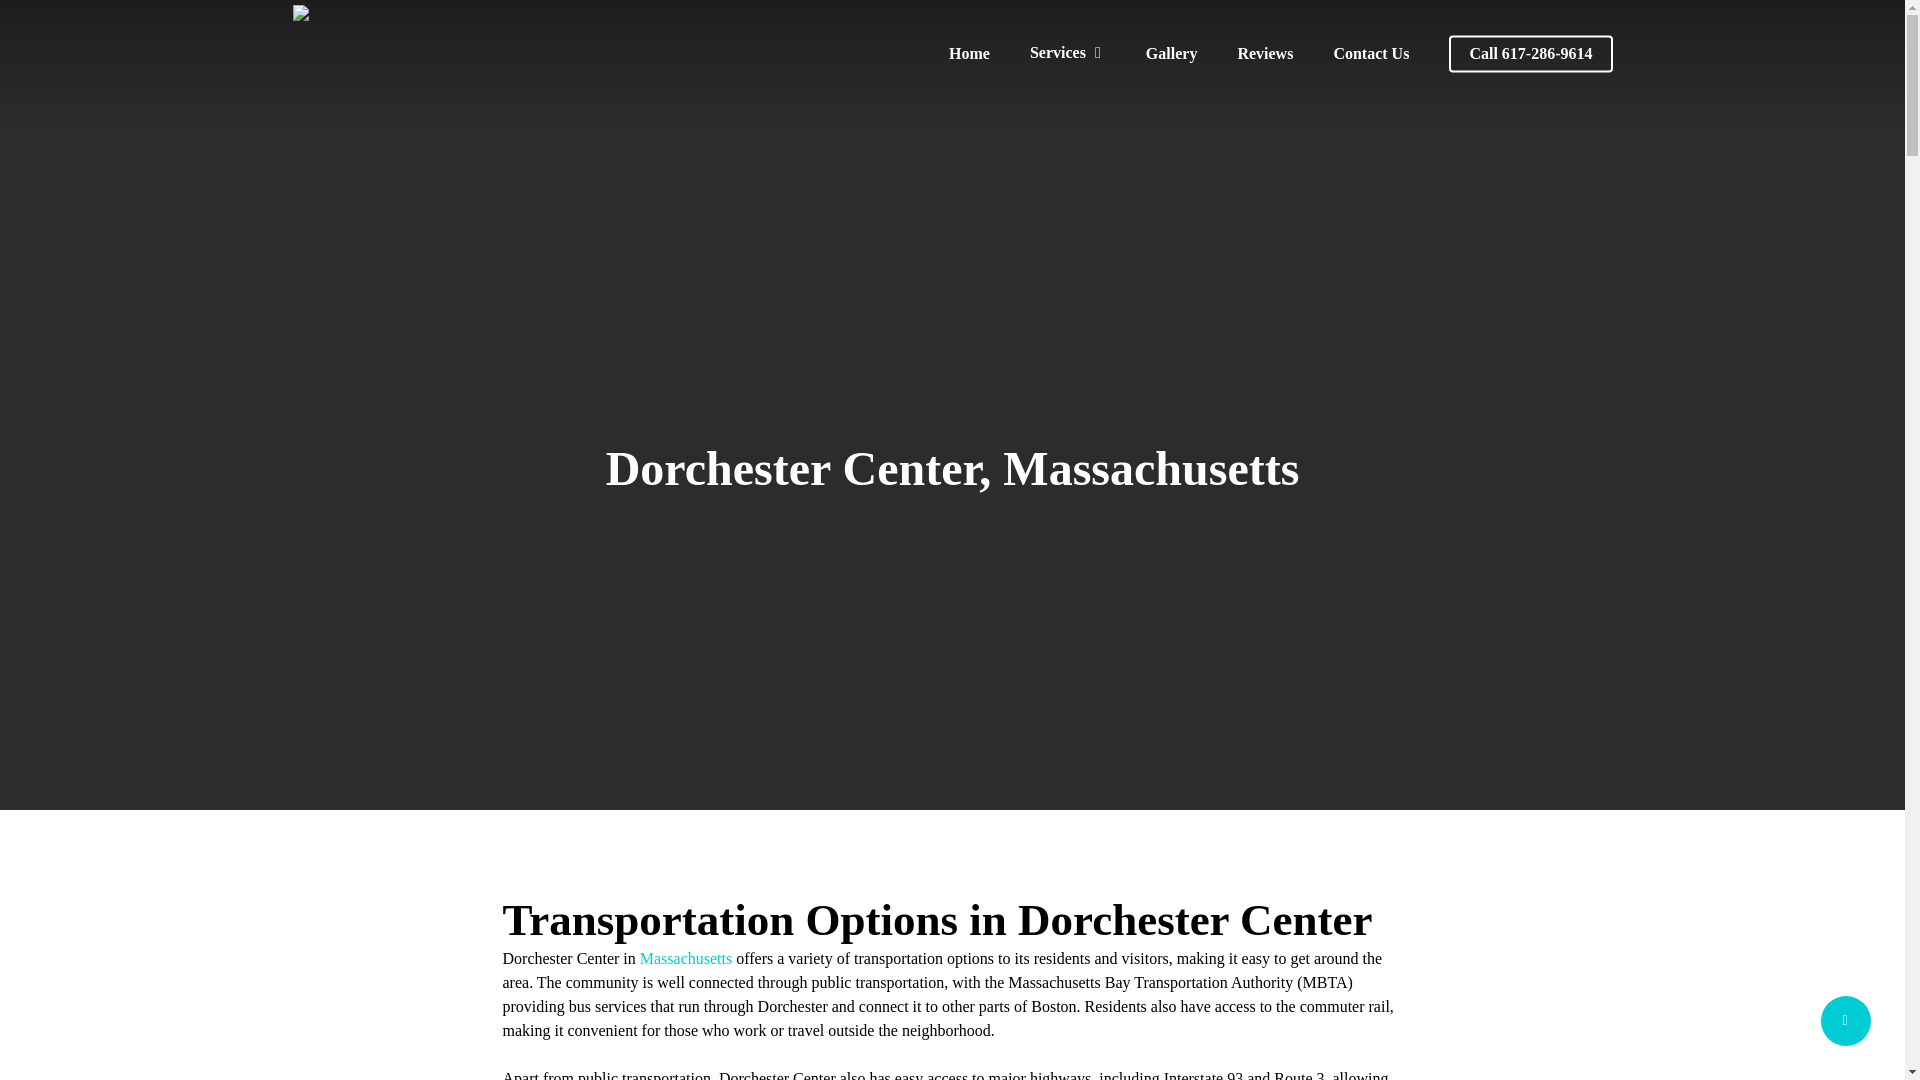 The image size is (1920, 1080). Describe the element at coordinates (1530, 54) in the screenshot. I see `Call 617-286-9614` at that location.